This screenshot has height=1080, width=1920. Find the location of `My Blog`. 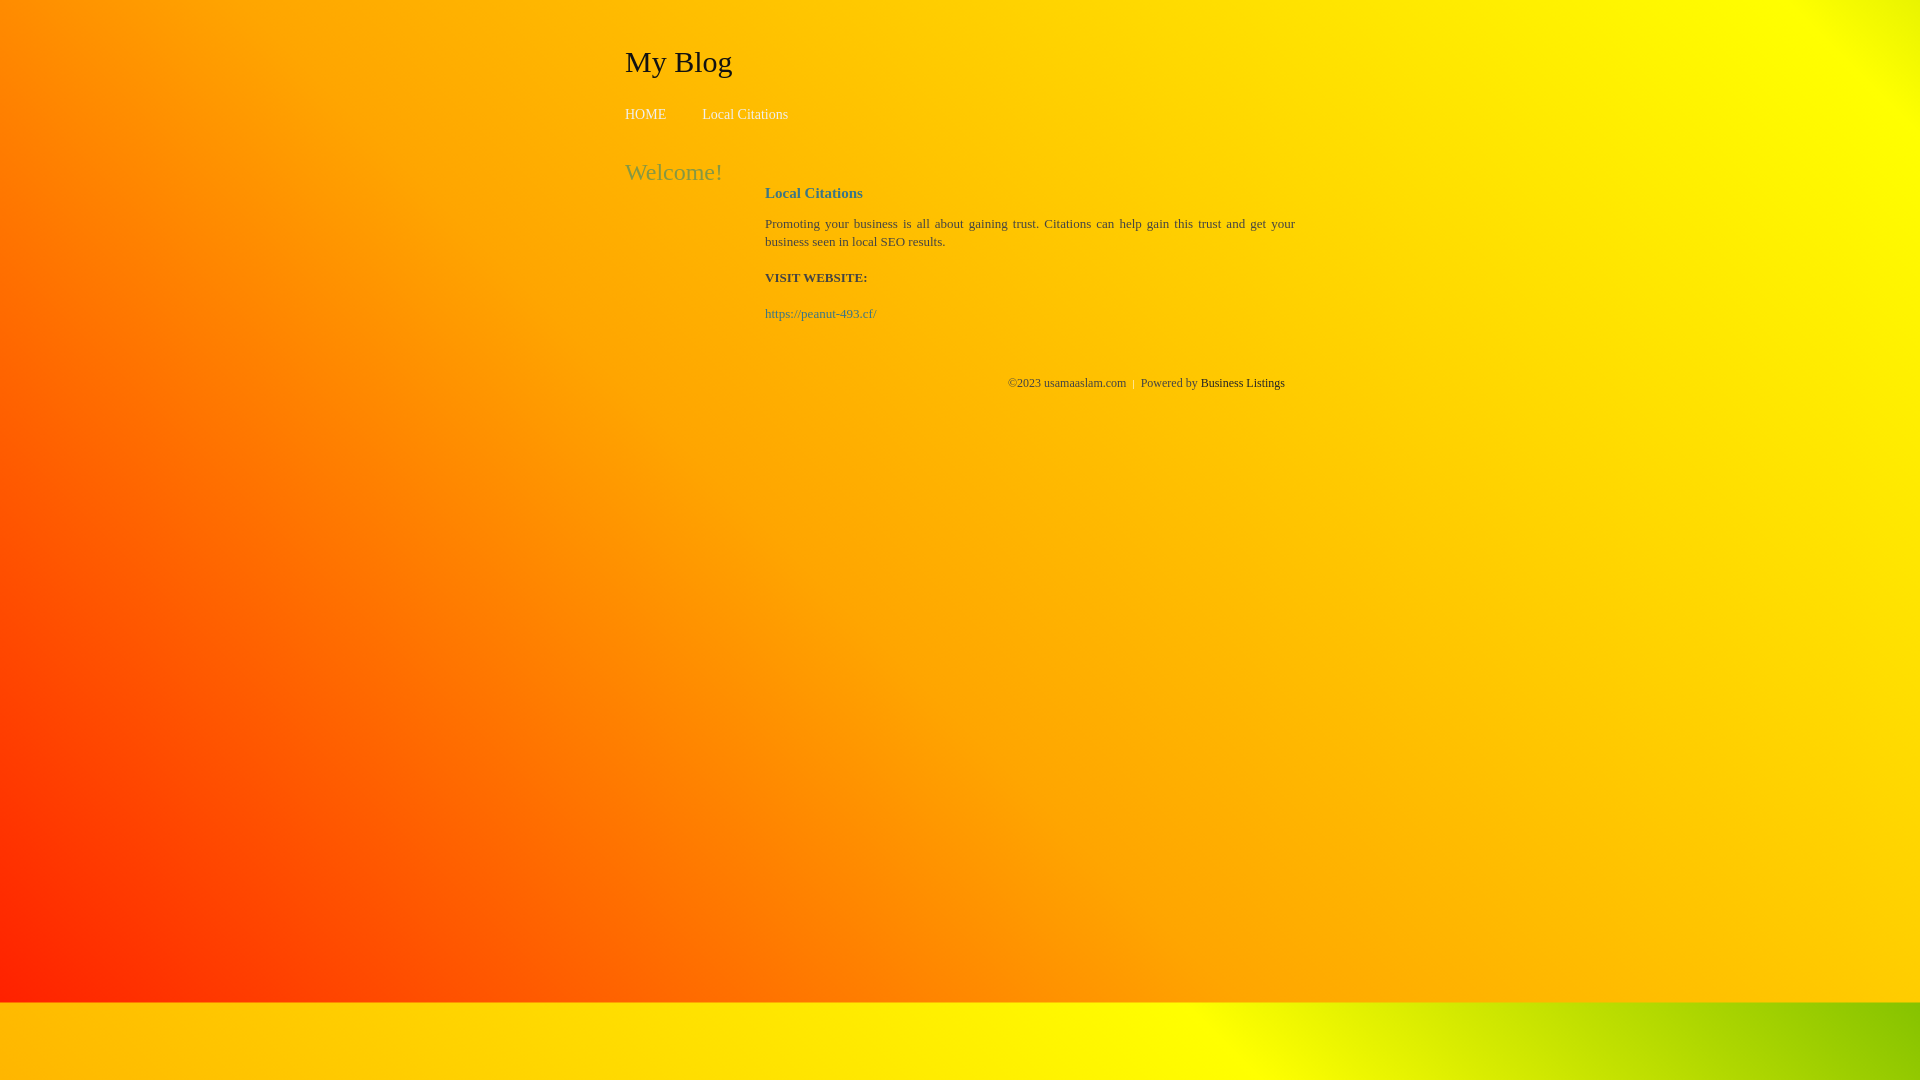

My Blog is located at coordinates (679, 61).